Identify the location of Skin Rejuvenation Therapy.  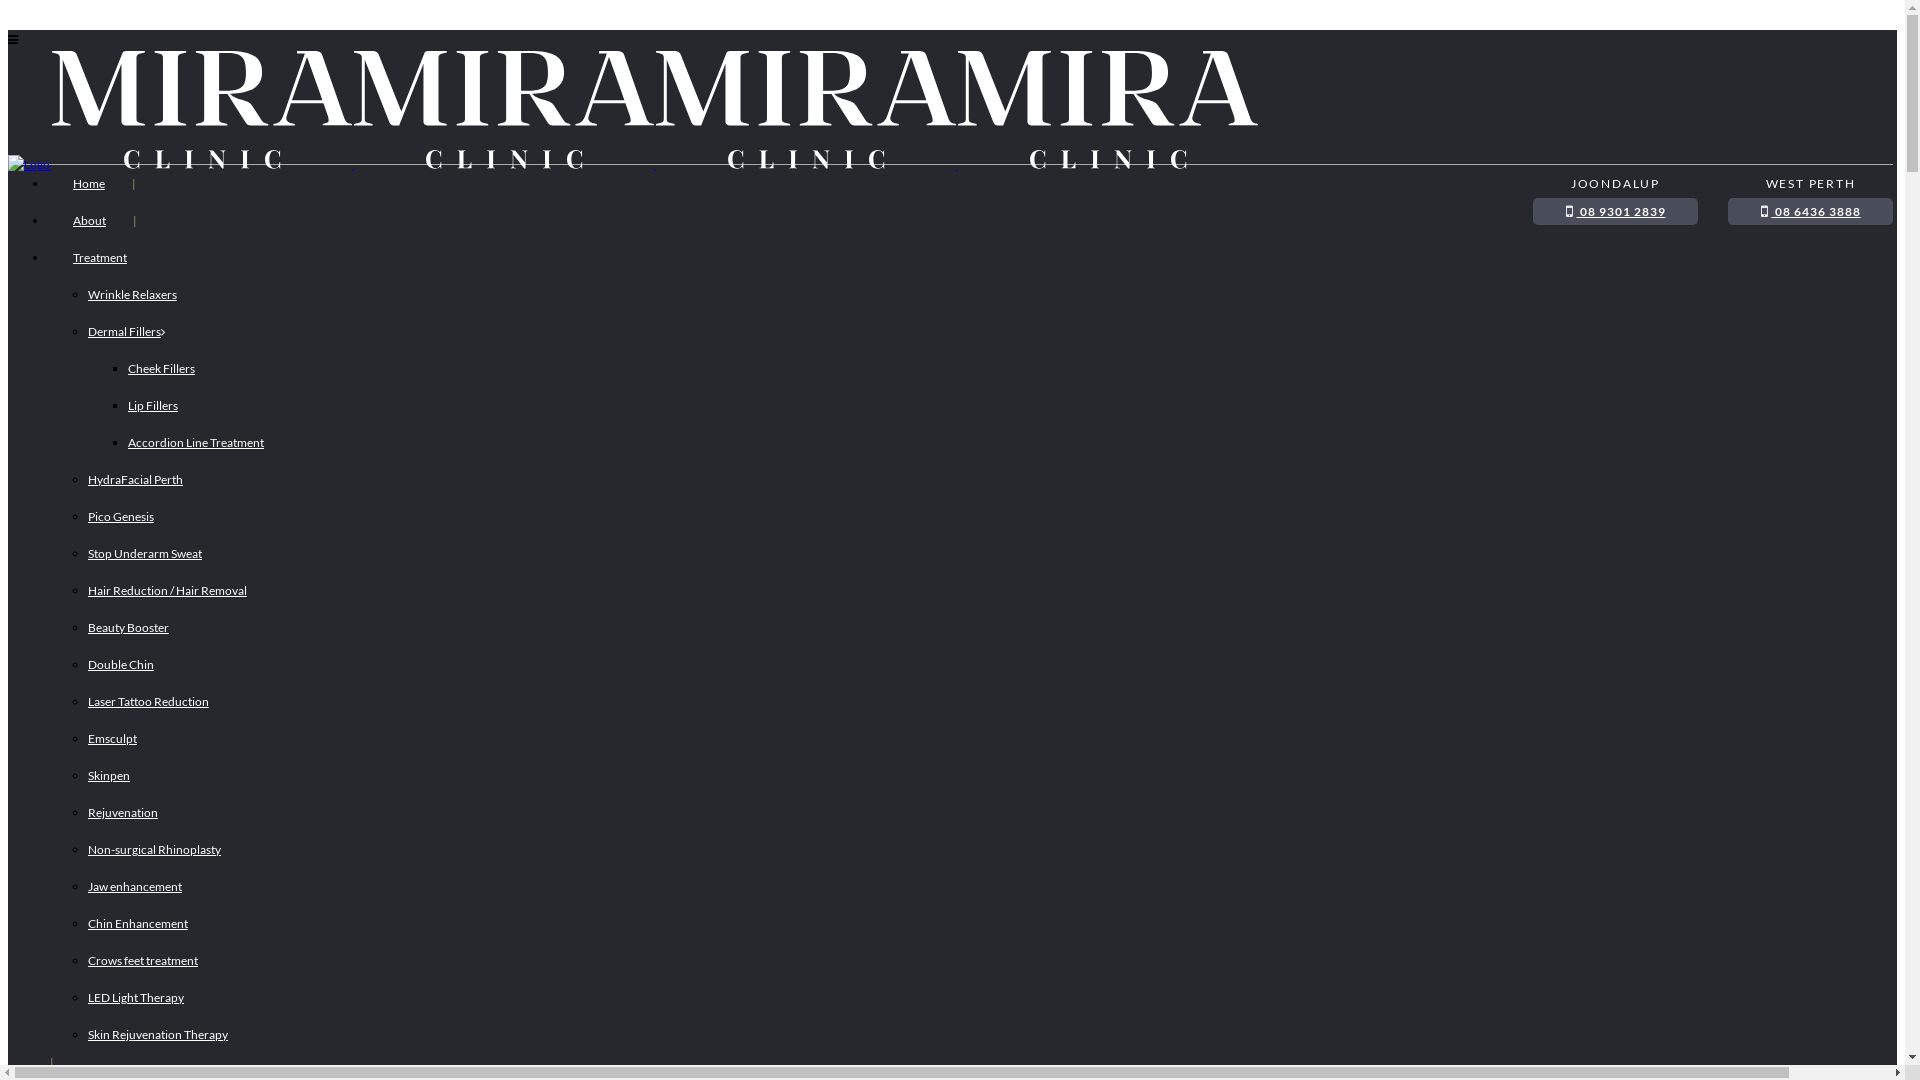
(158, 1034).